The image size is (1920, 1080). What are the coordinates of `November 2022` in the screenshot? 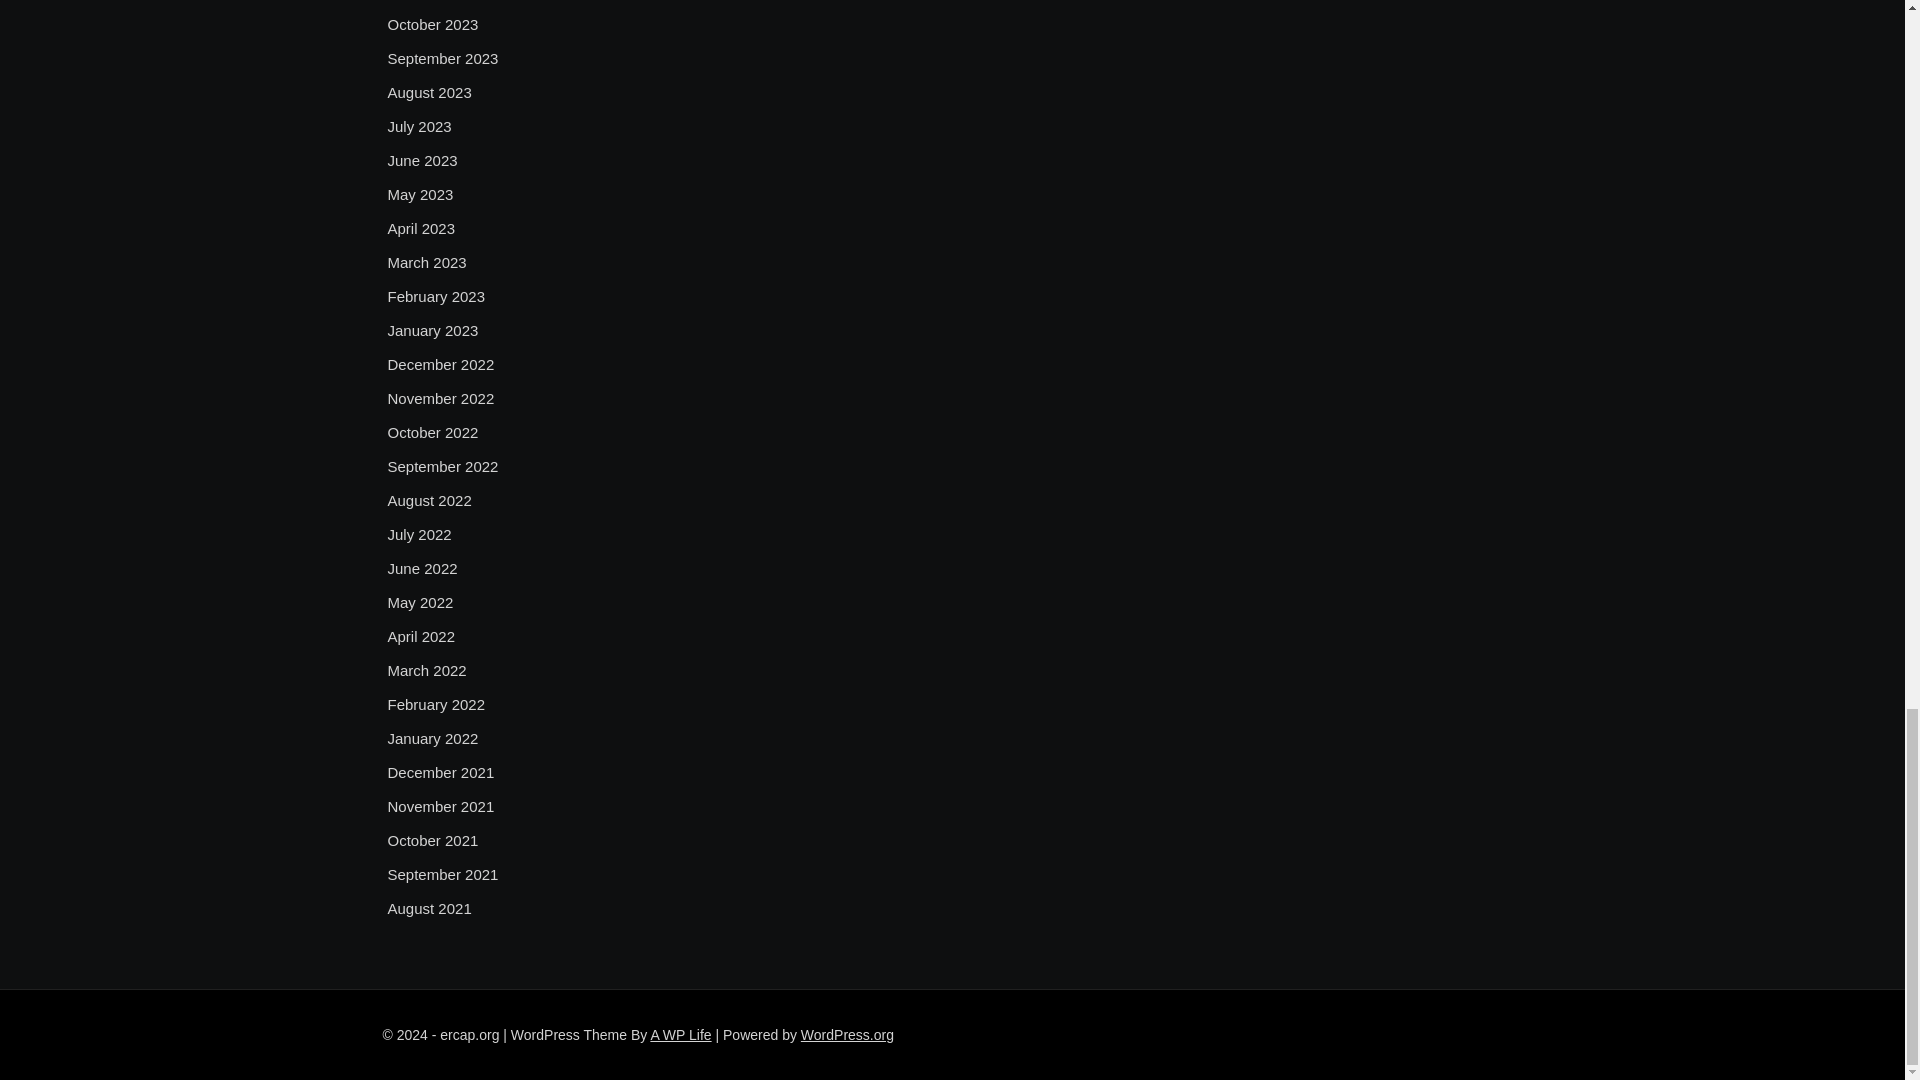 It's located at (441, 398).